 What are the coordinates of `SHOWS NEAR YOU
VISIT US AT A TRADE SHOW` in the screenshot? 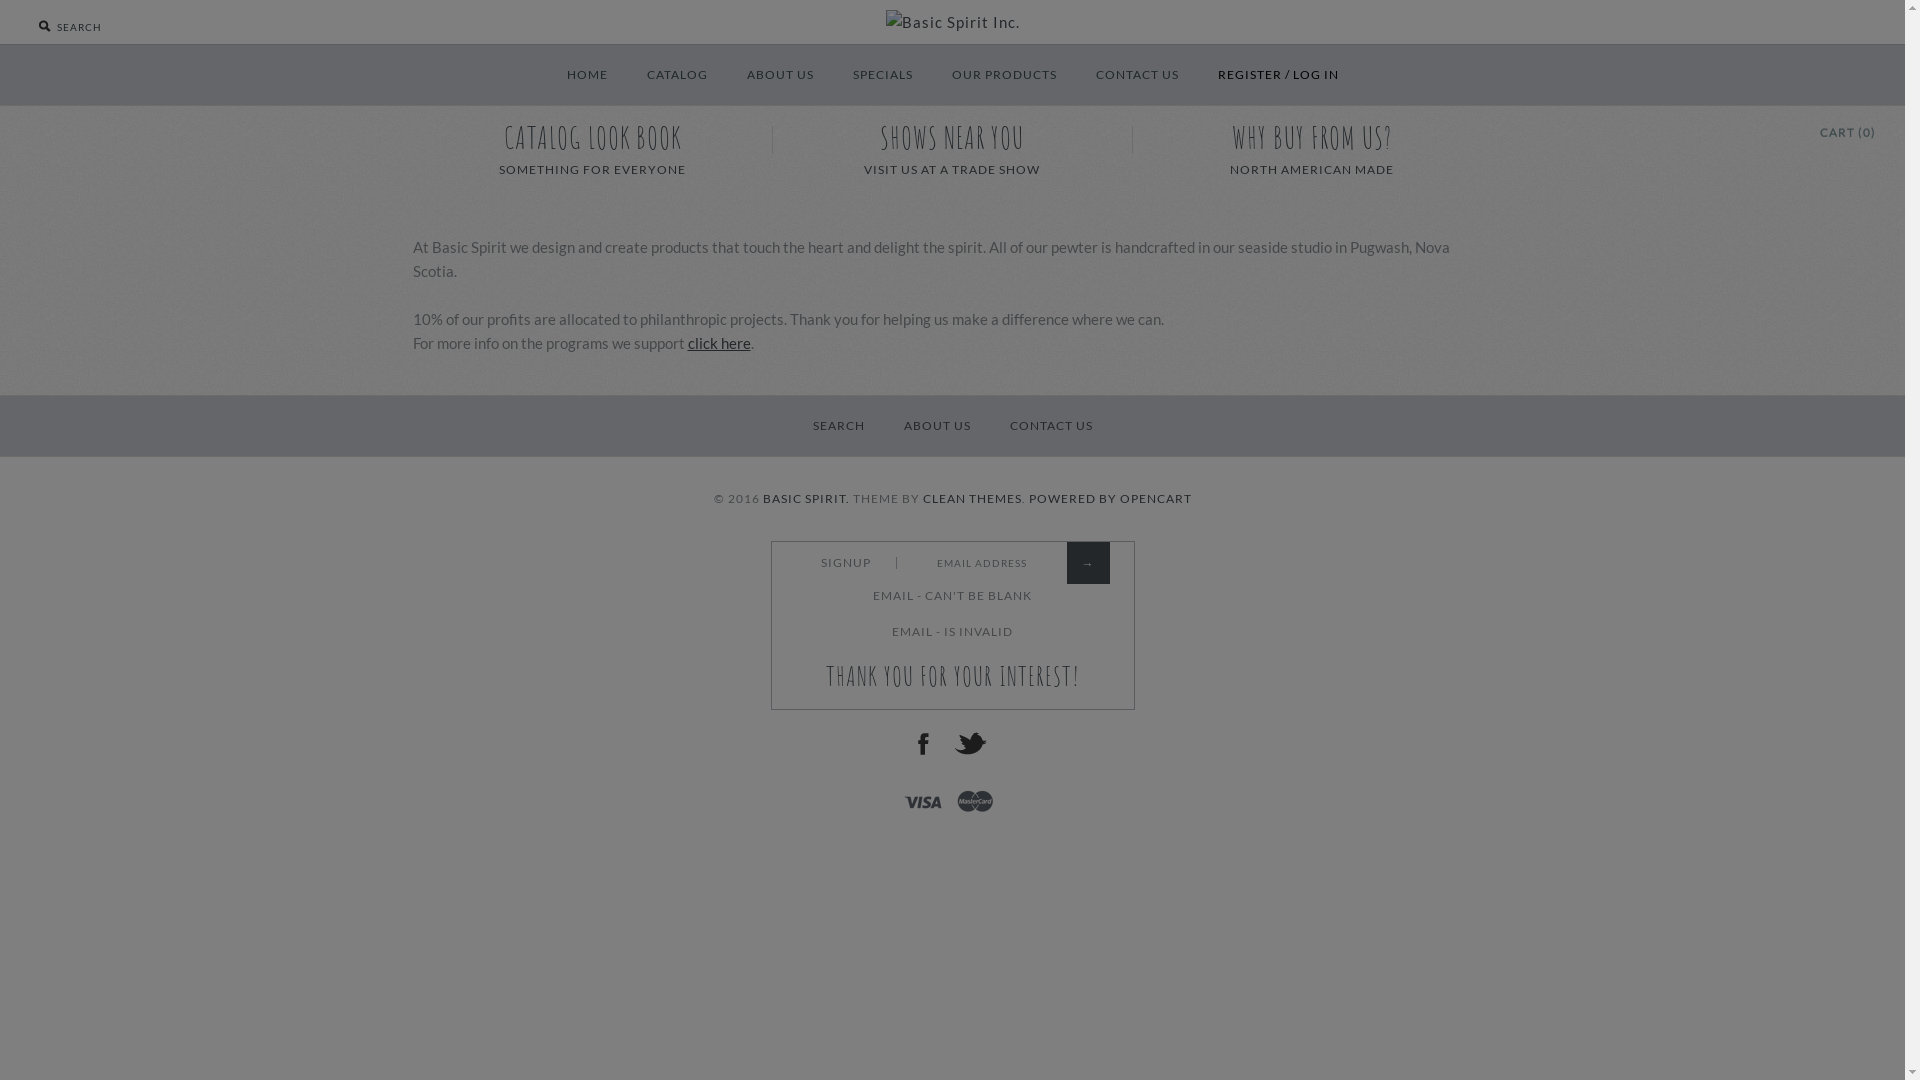 It's located at (952, 148).